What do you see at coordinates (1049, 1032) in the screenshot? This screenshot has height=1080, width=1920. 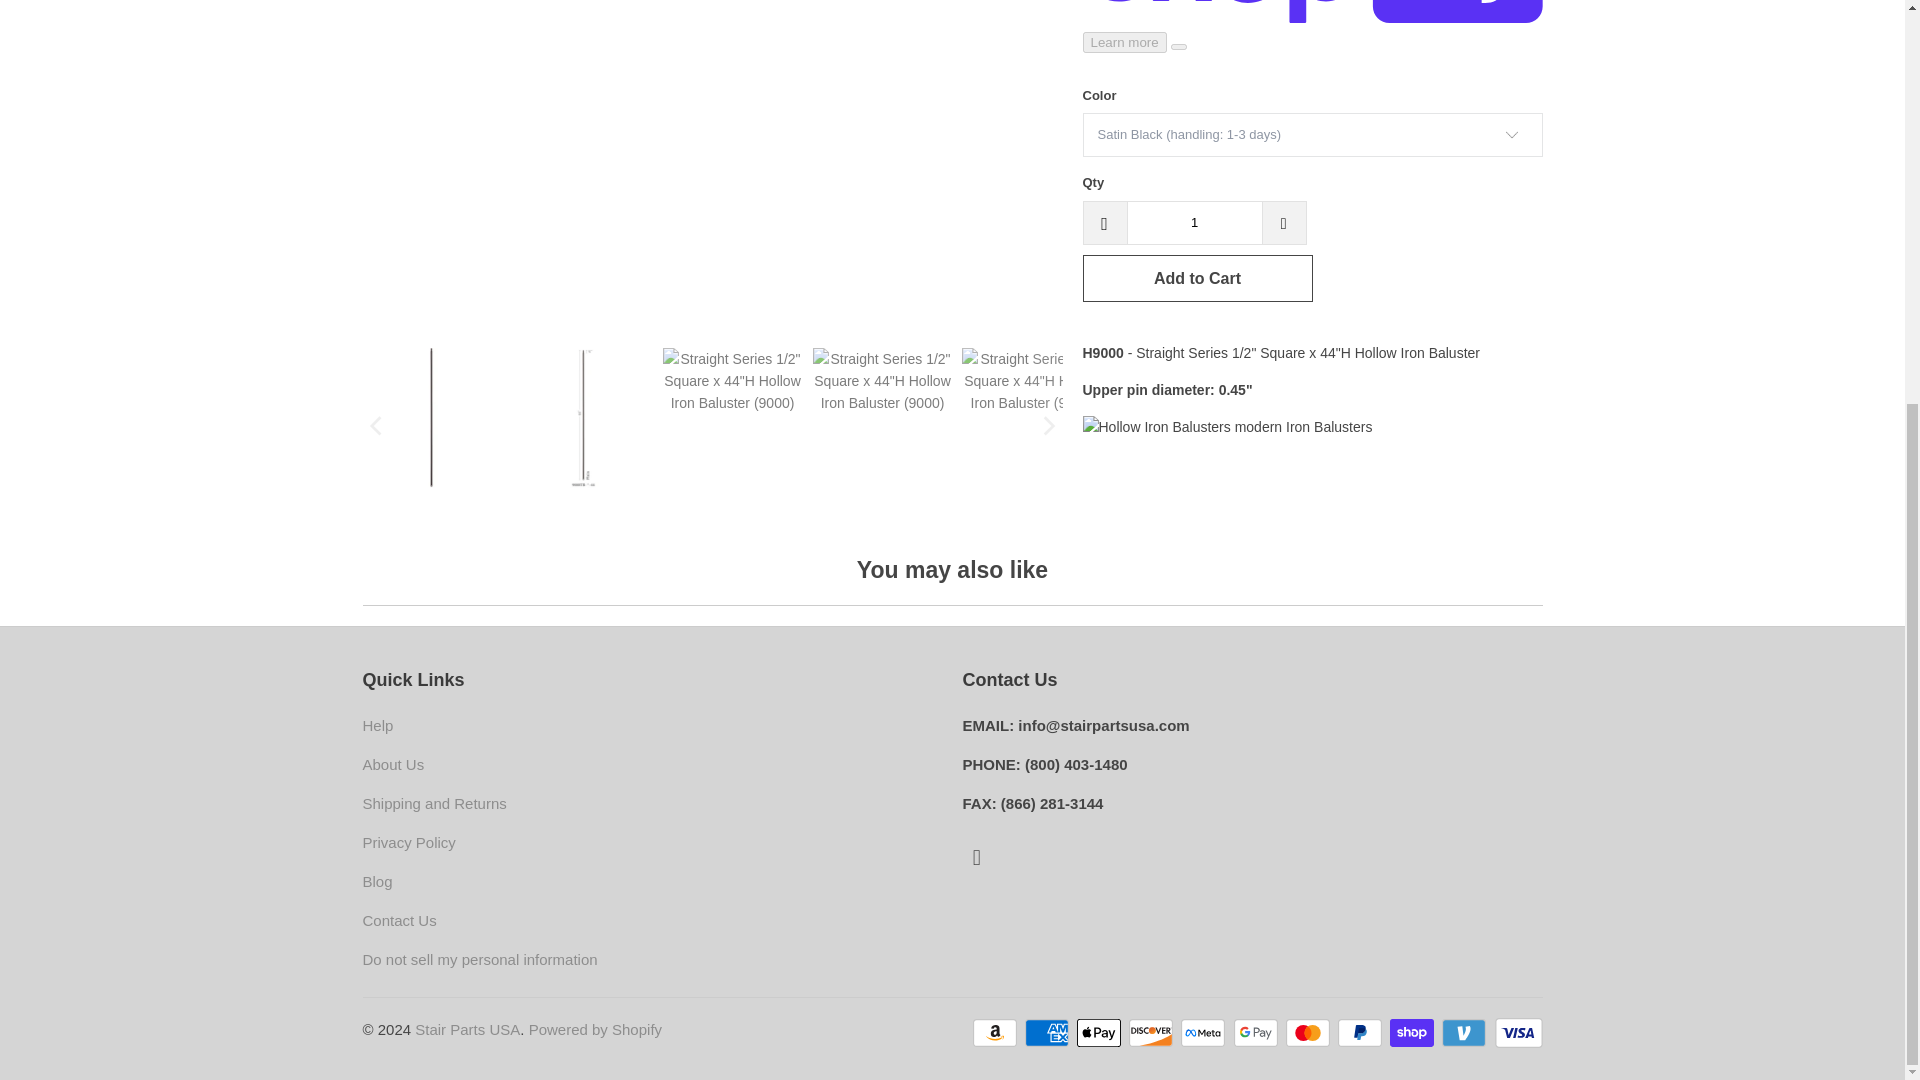 I see `American Express` at bounding box center [1049, 1032].